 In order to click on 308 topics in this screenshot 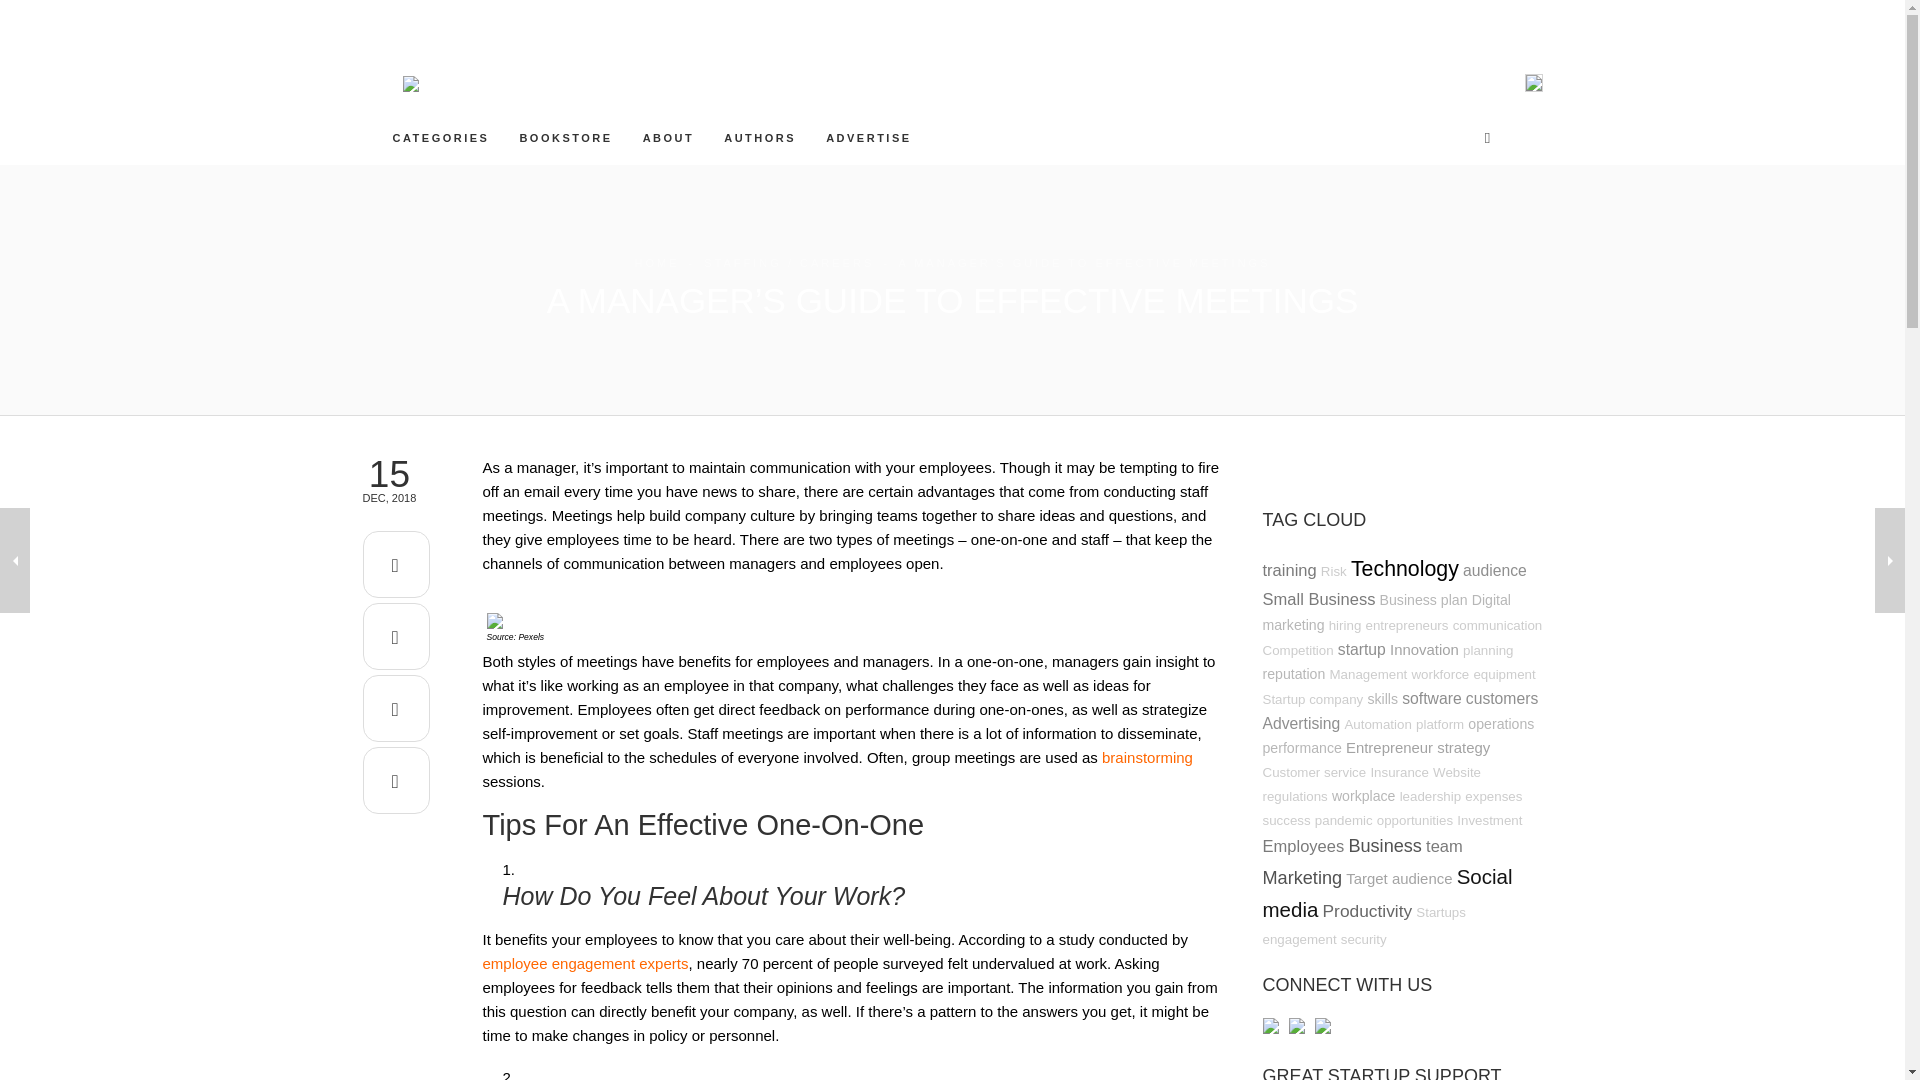, I will do `click(1494, 570)`.